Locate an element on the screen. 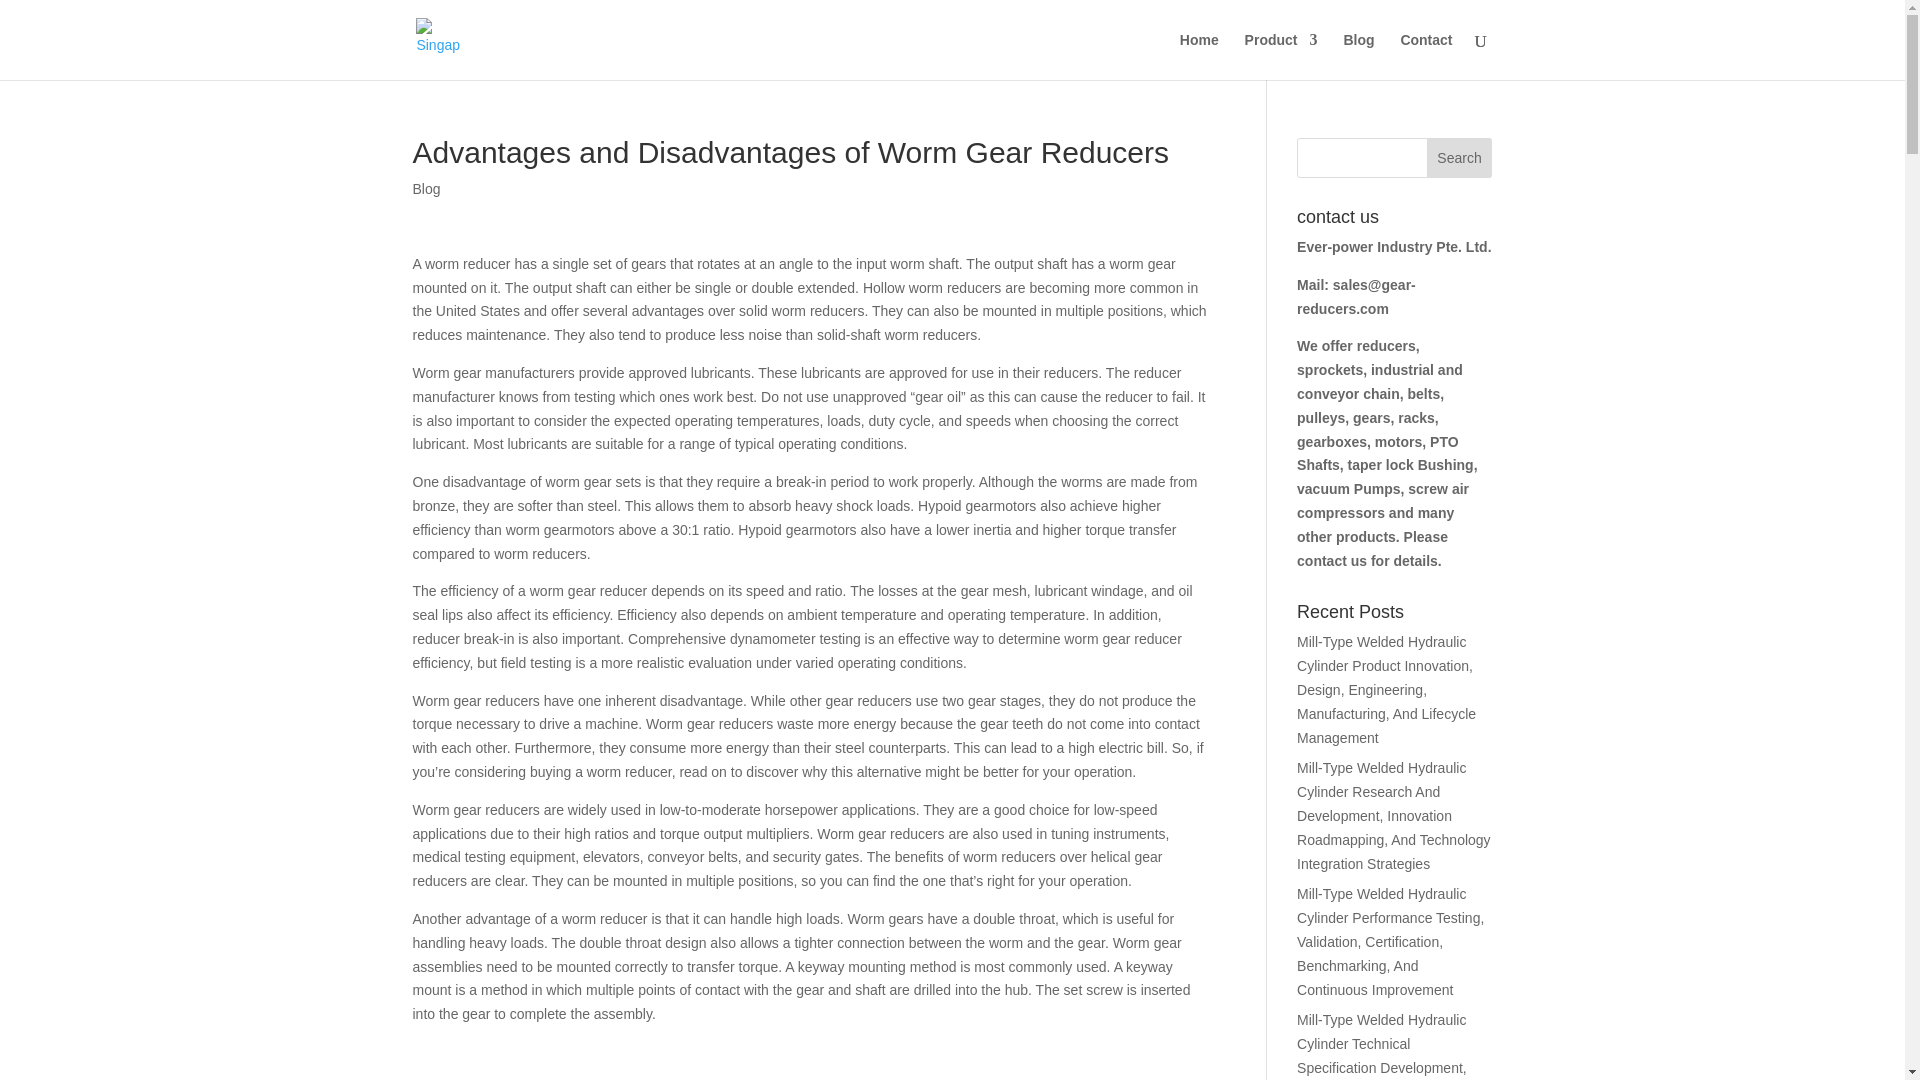  Blog is located at coordinates (426, 188).